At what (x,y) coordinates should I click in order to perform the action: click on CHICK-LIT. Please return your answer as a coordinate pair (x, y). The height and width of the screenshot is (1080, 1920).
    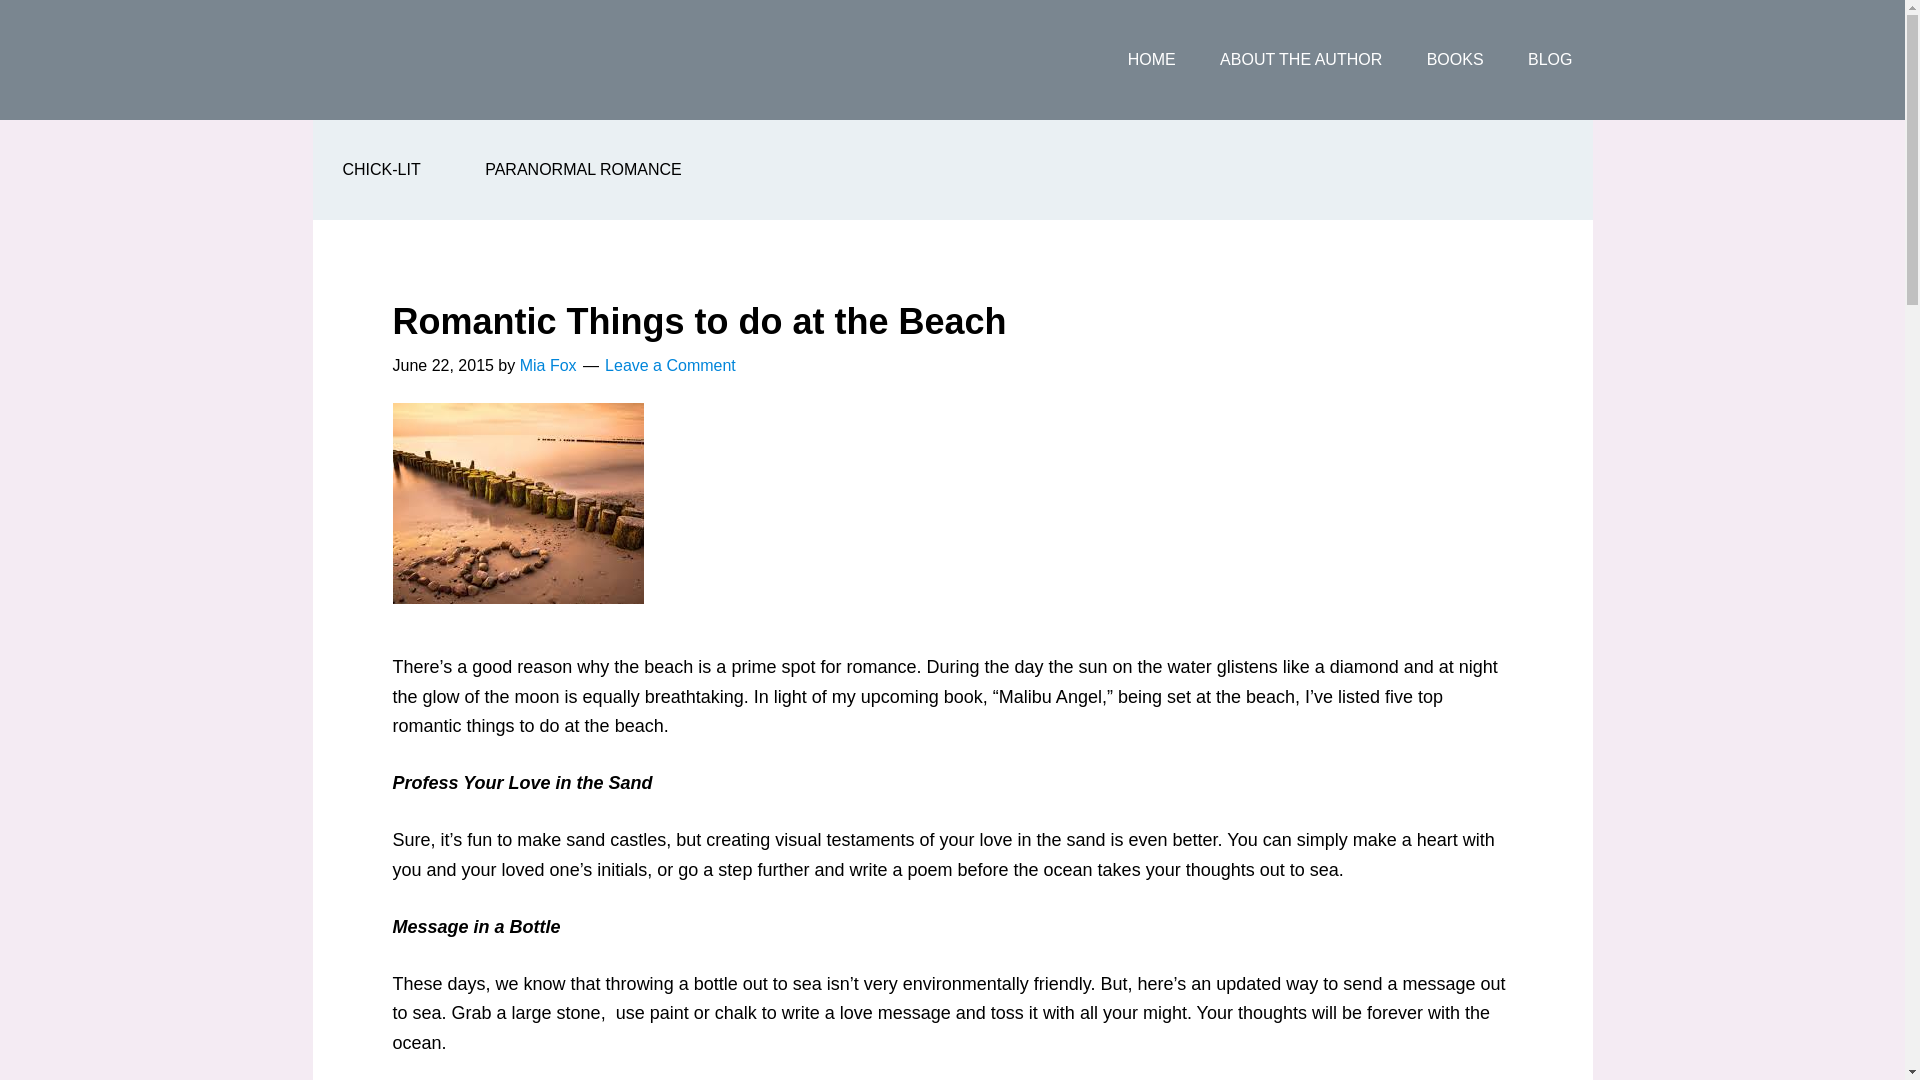
    Looking at the image, I should click on (380, 170).